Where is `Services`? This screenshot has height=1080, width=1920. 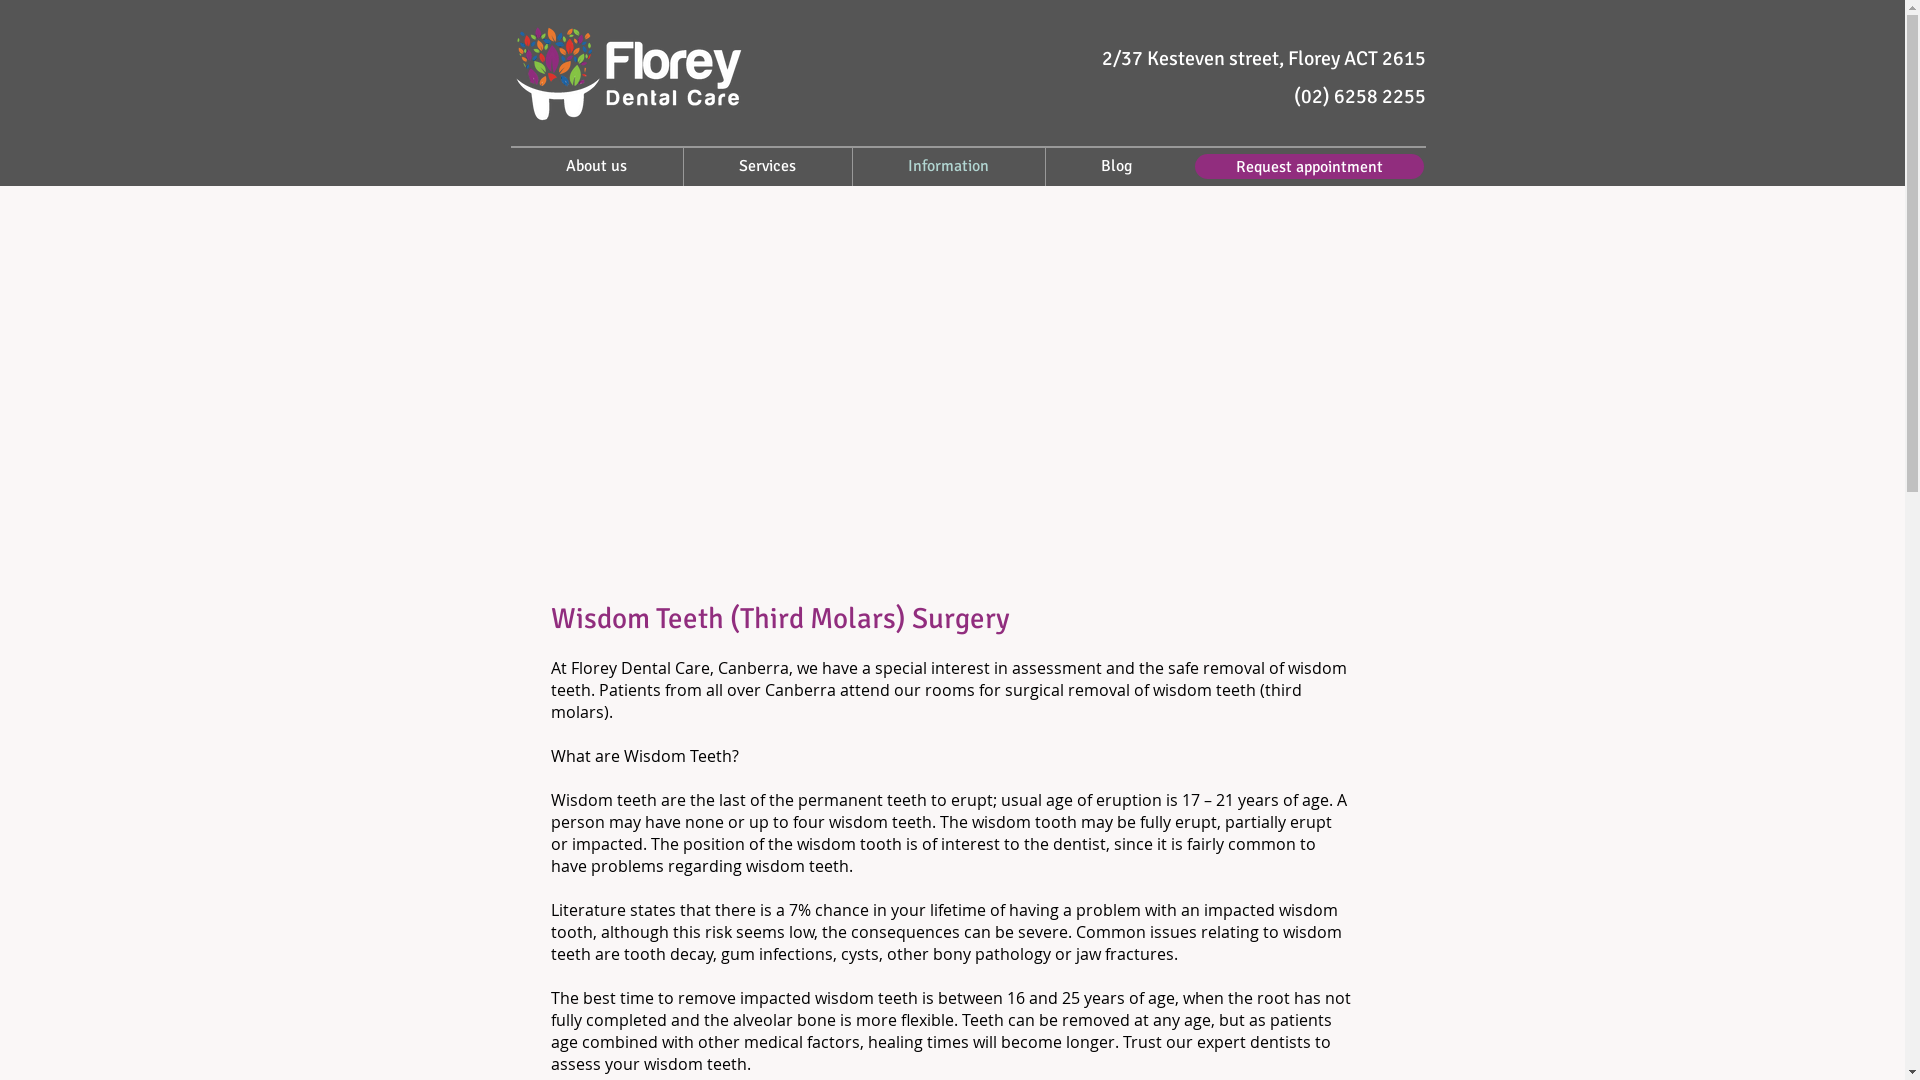 Services is located at coordinates (768, 166).